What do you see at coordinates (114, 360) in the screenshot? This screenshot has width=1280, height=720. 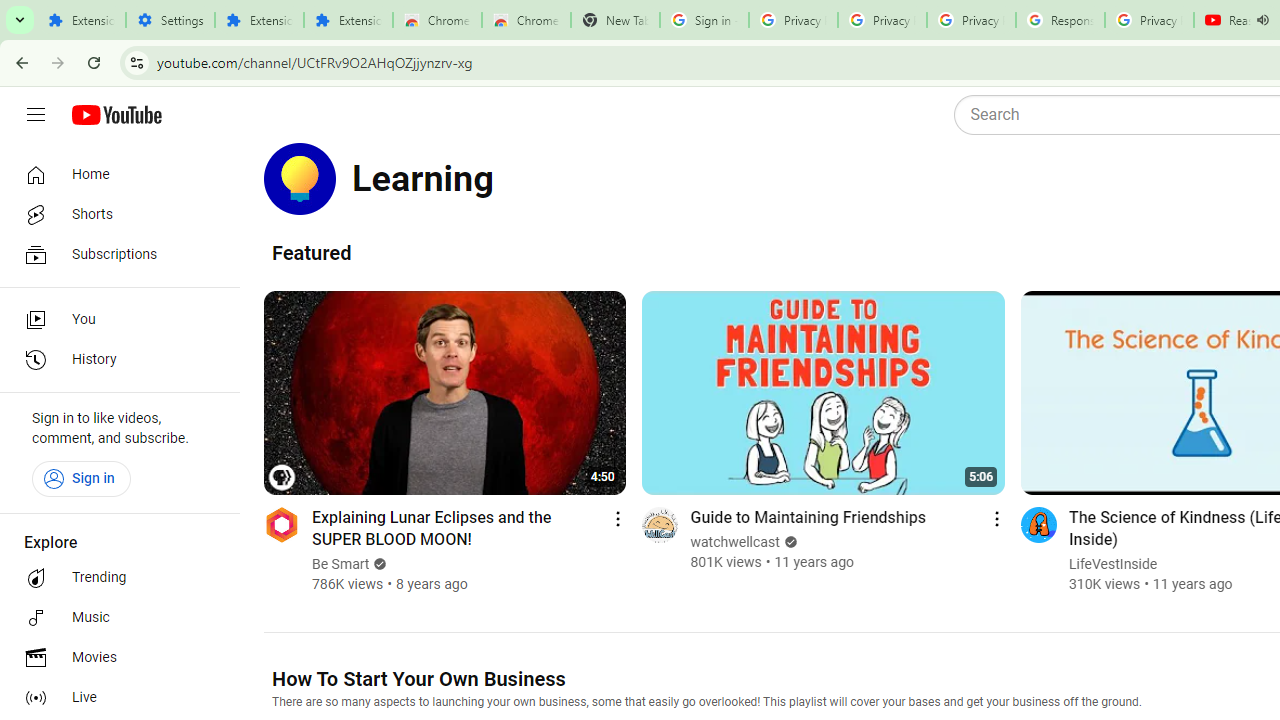 I see `History` at bounding box center [114, 360].